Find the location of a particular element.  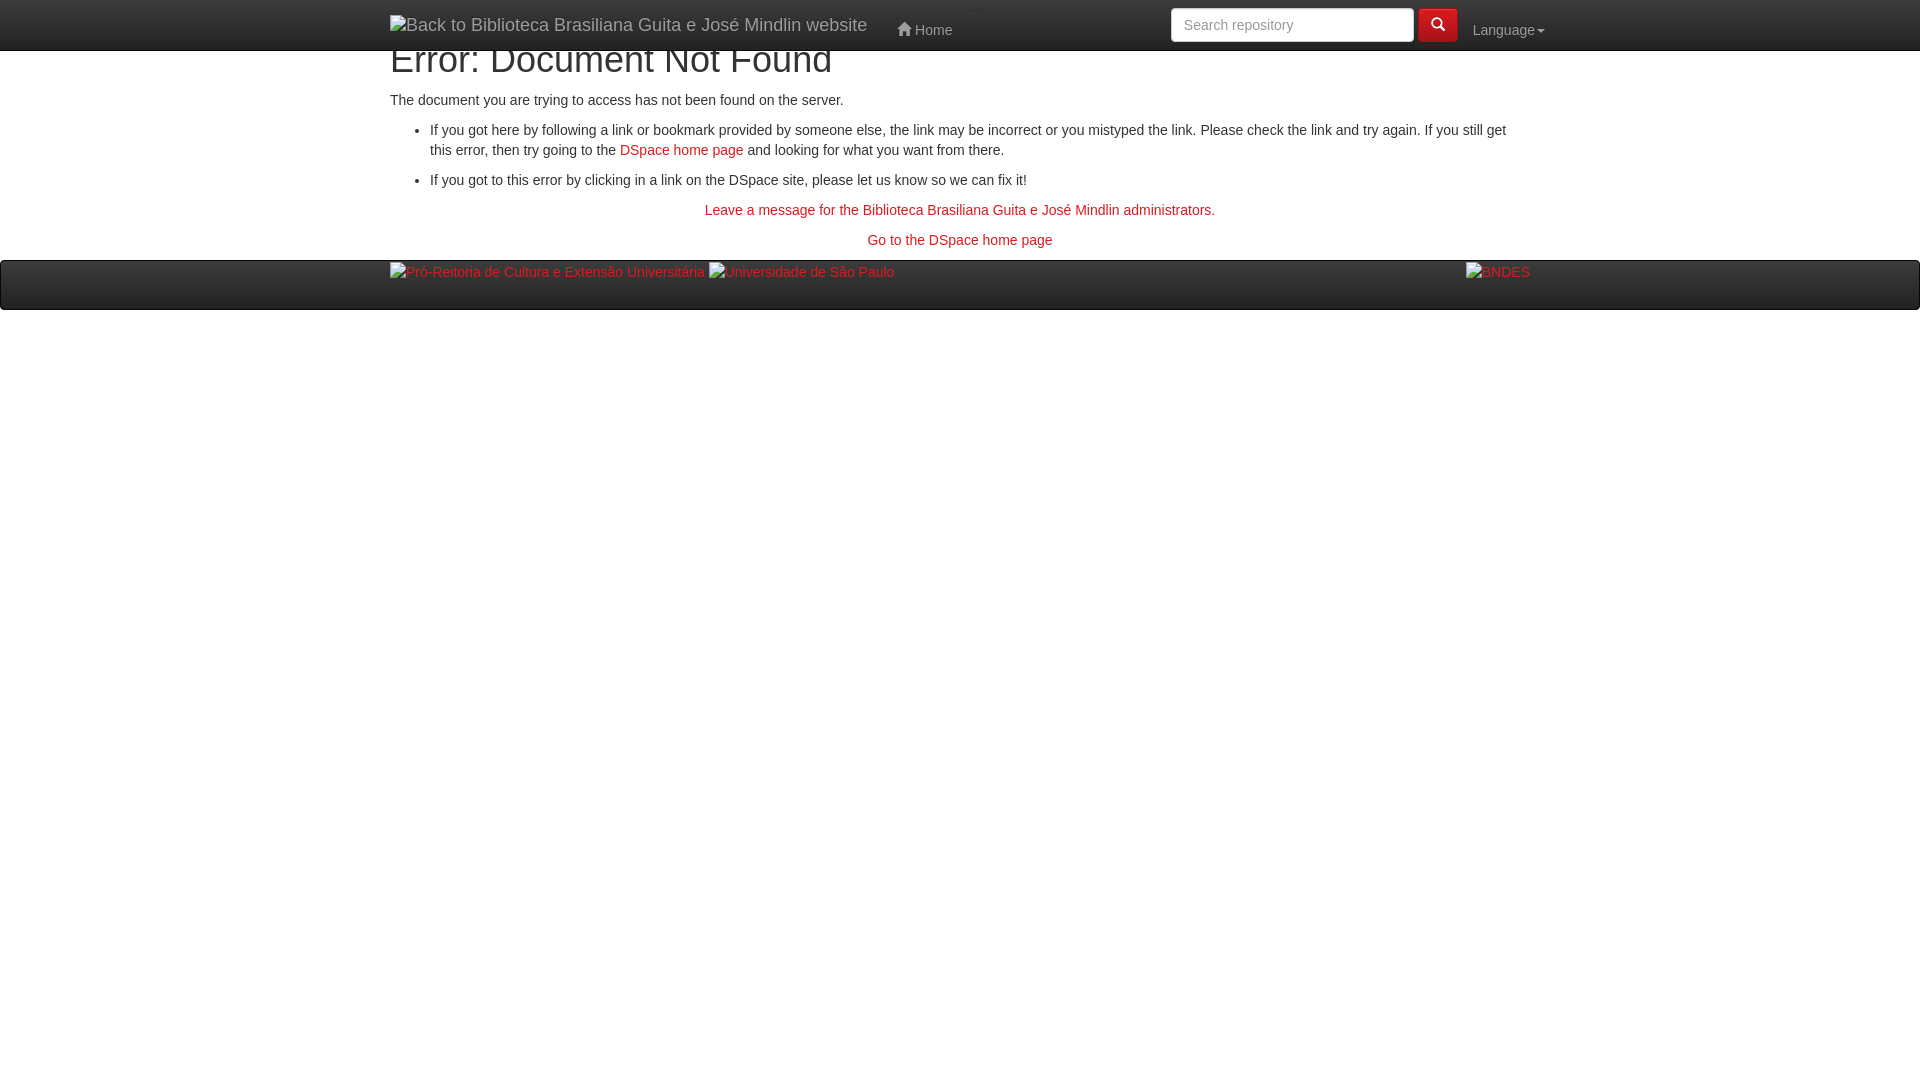

DSpace home page is located at coordinates (682, 150).